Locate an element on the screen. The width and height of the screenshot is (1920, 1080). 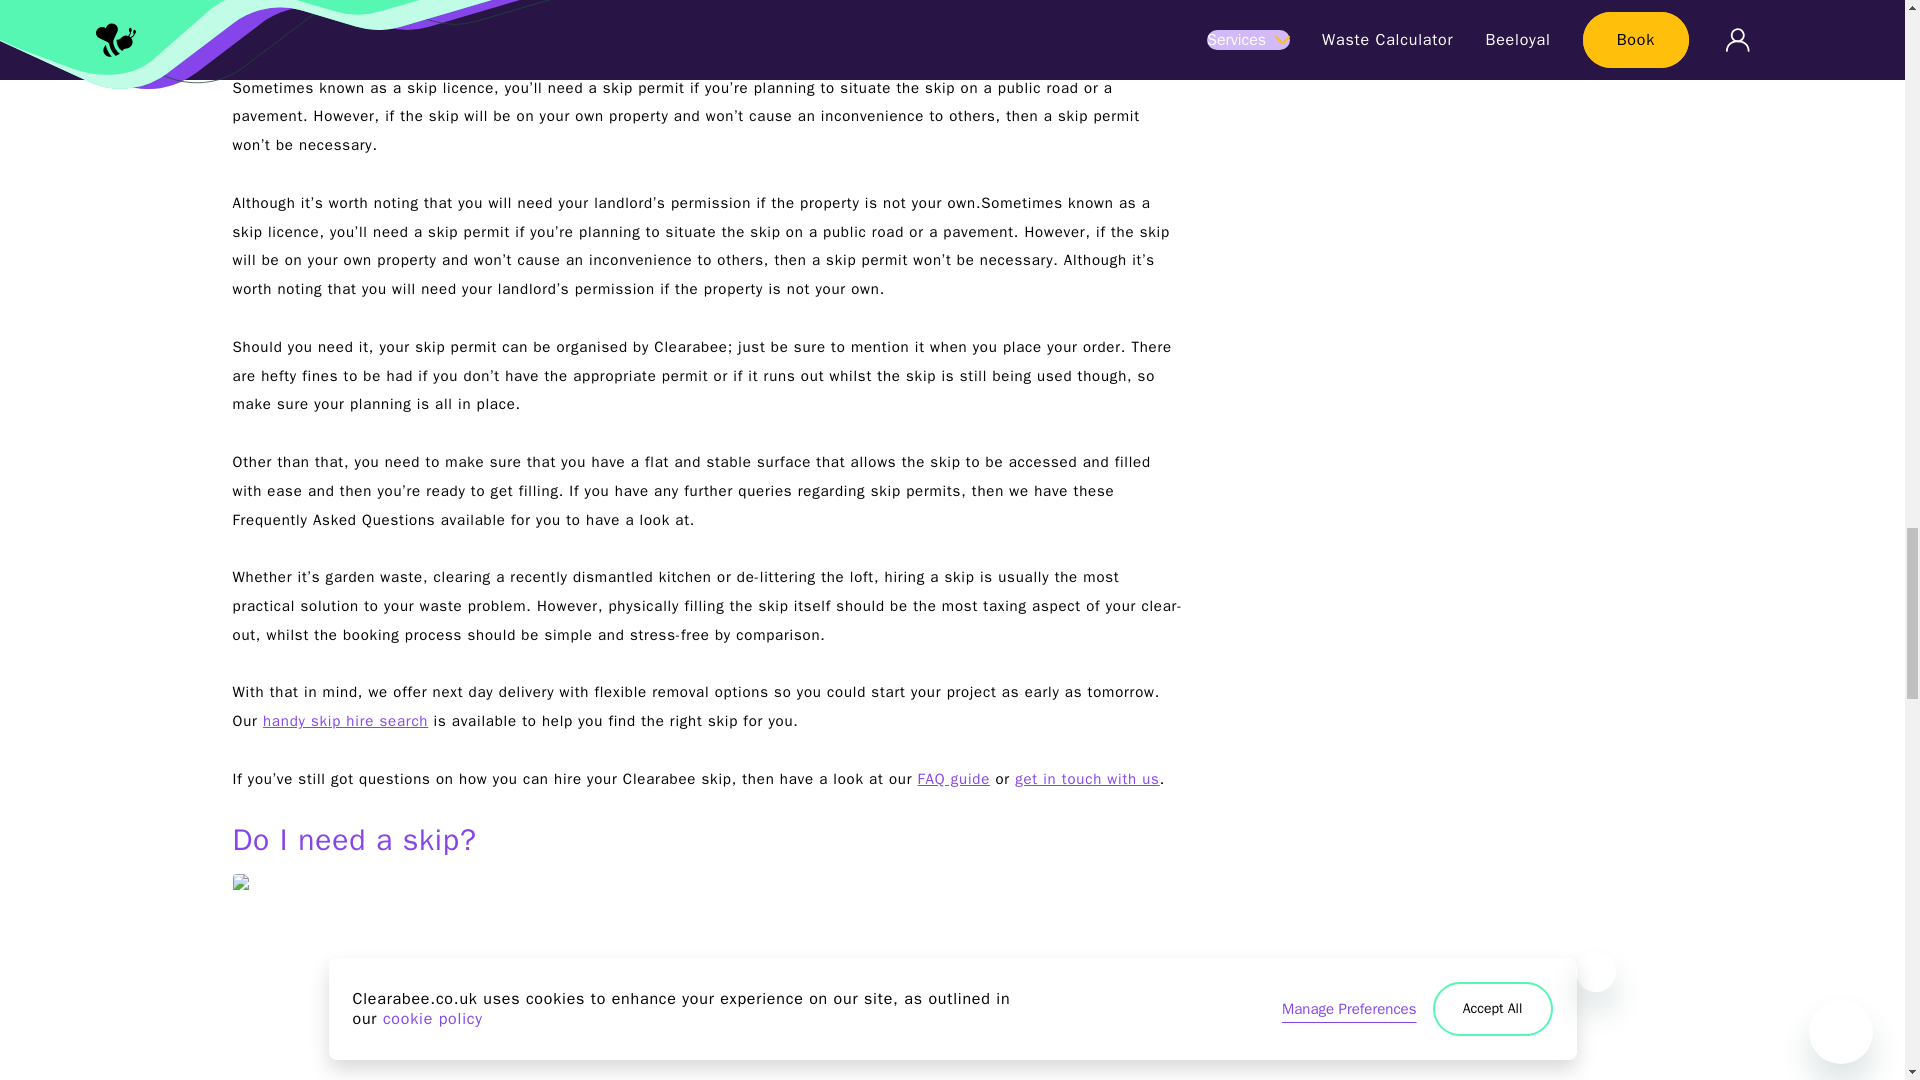
handy skip hire search is located at coordinates (346, 720).